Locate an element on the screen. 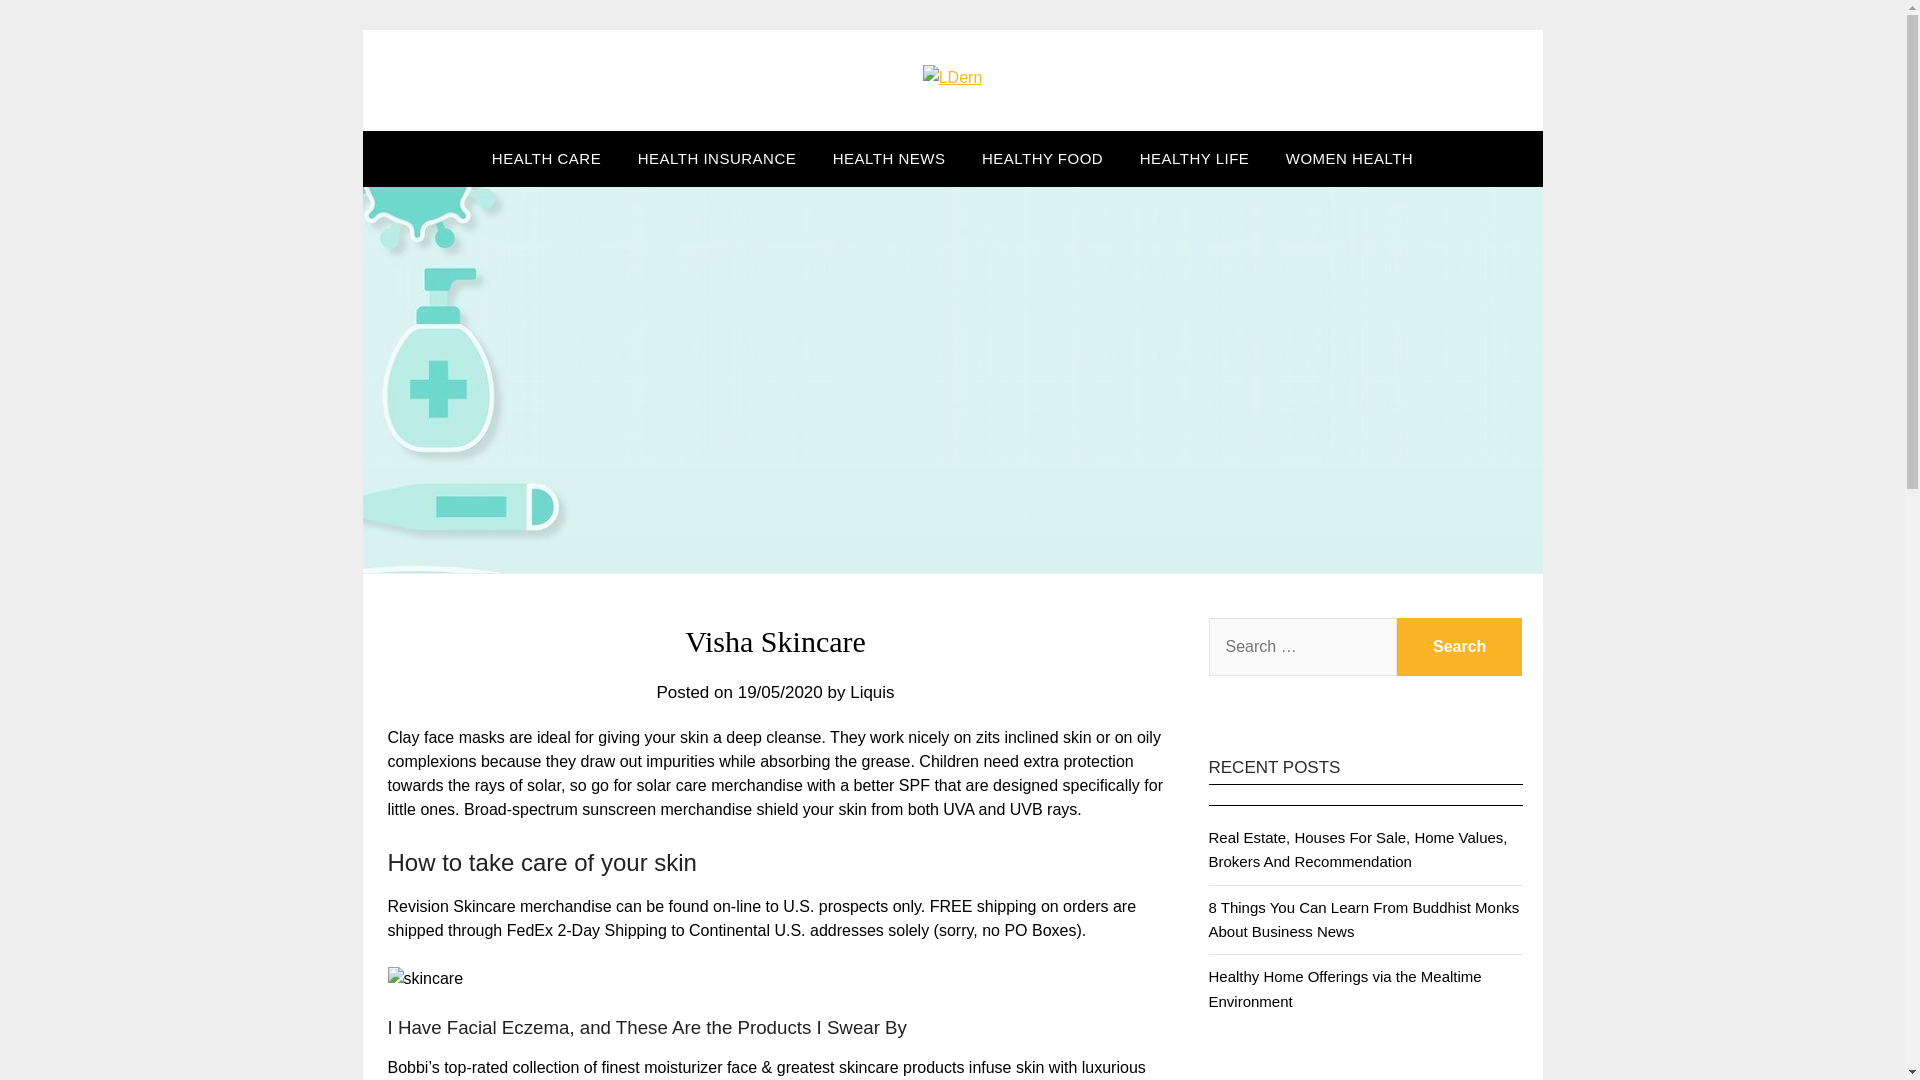  HEALTH NEWS is located at coordinates (889, 158).